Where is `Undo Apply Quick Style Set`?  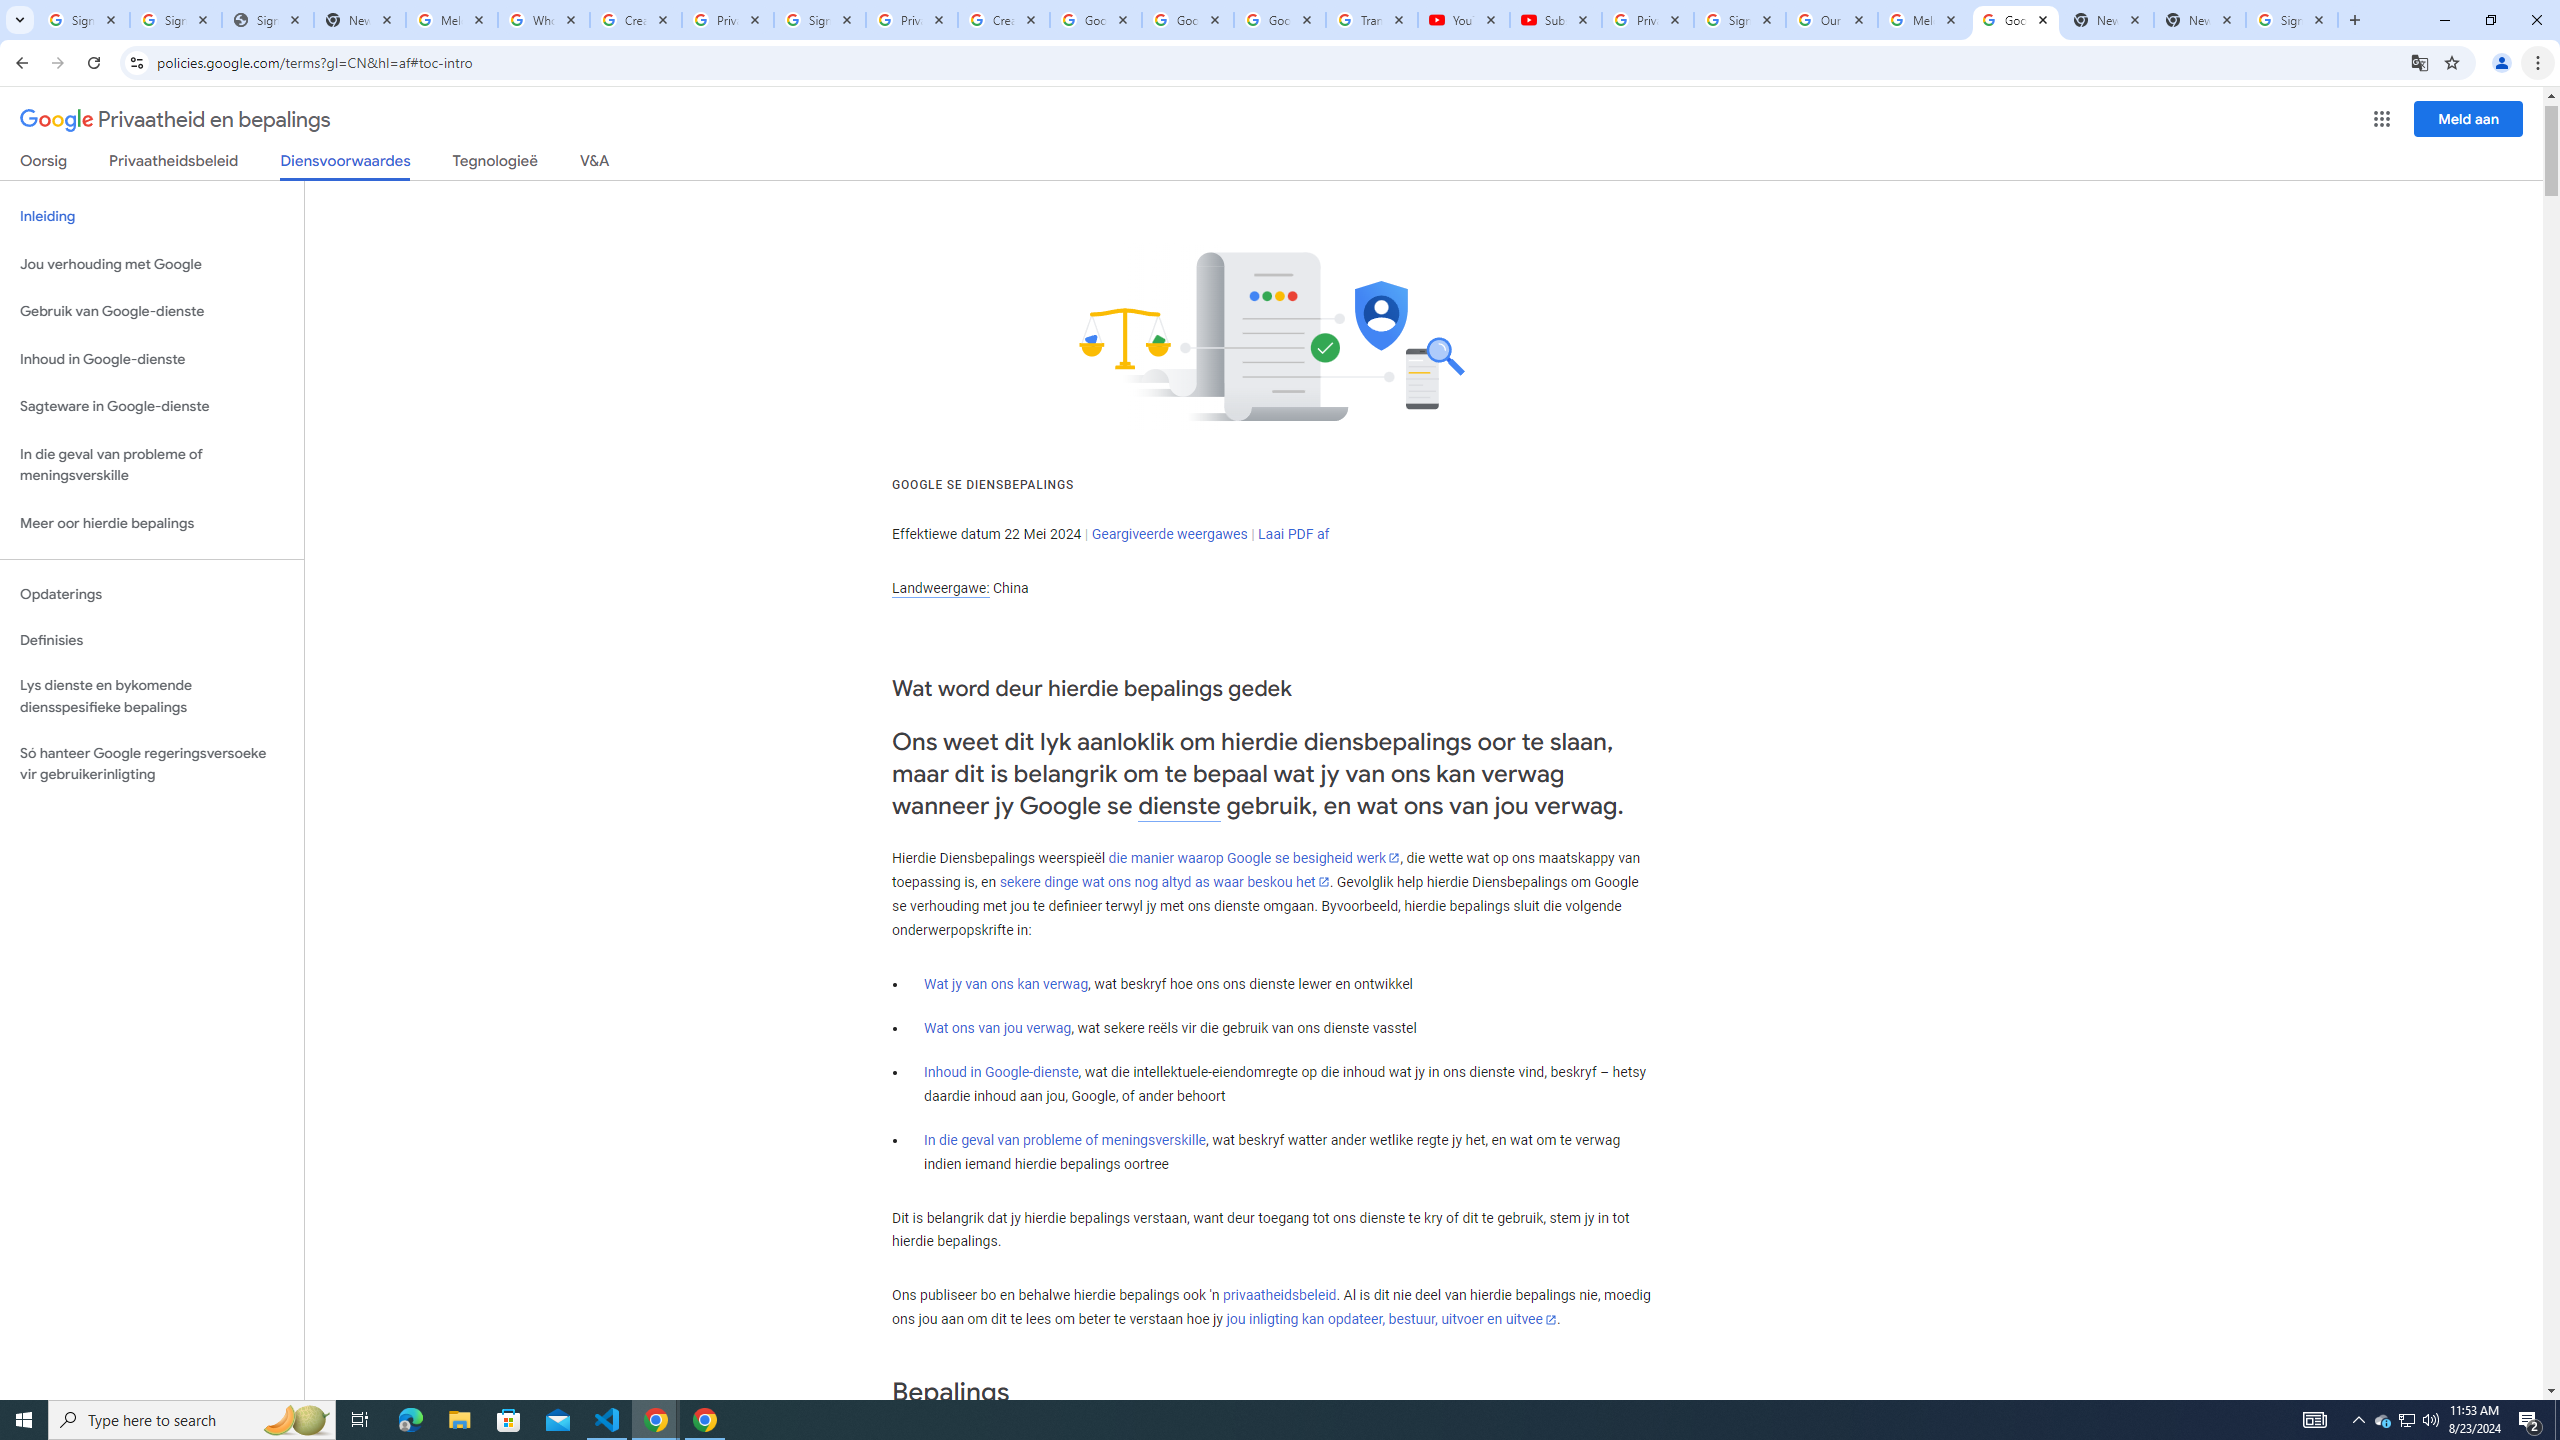
Undo Apply Quick Style Set is located at coordinates (292, 32).